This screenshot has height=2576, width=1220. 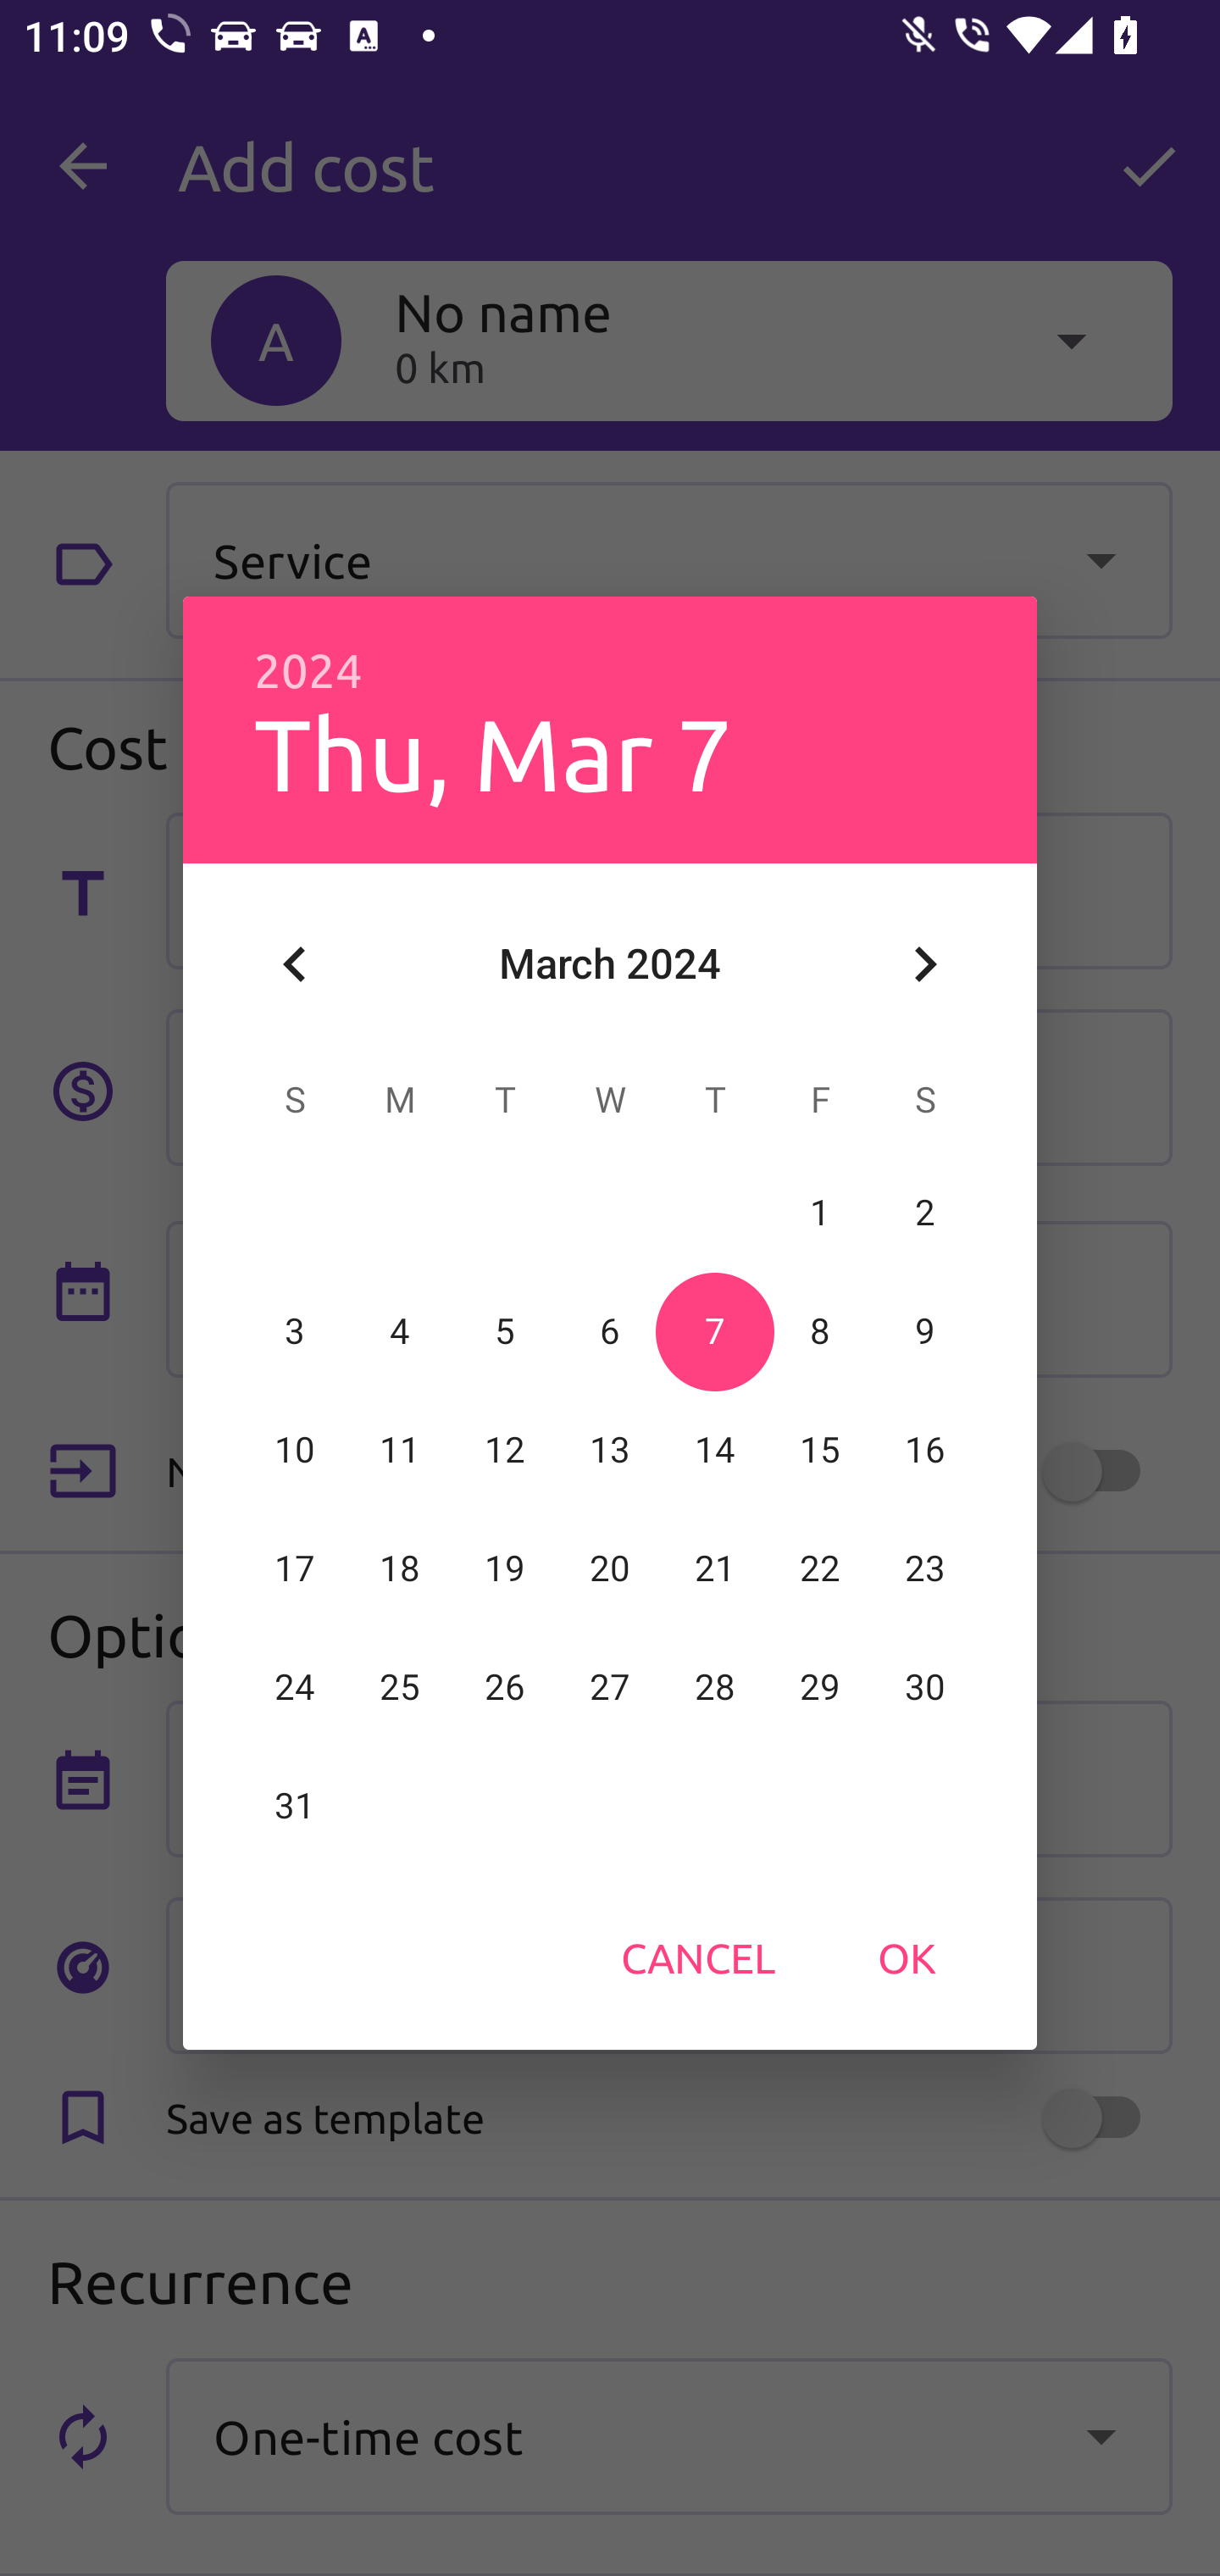 I want to click on Next month, so click(x=925, y=964).